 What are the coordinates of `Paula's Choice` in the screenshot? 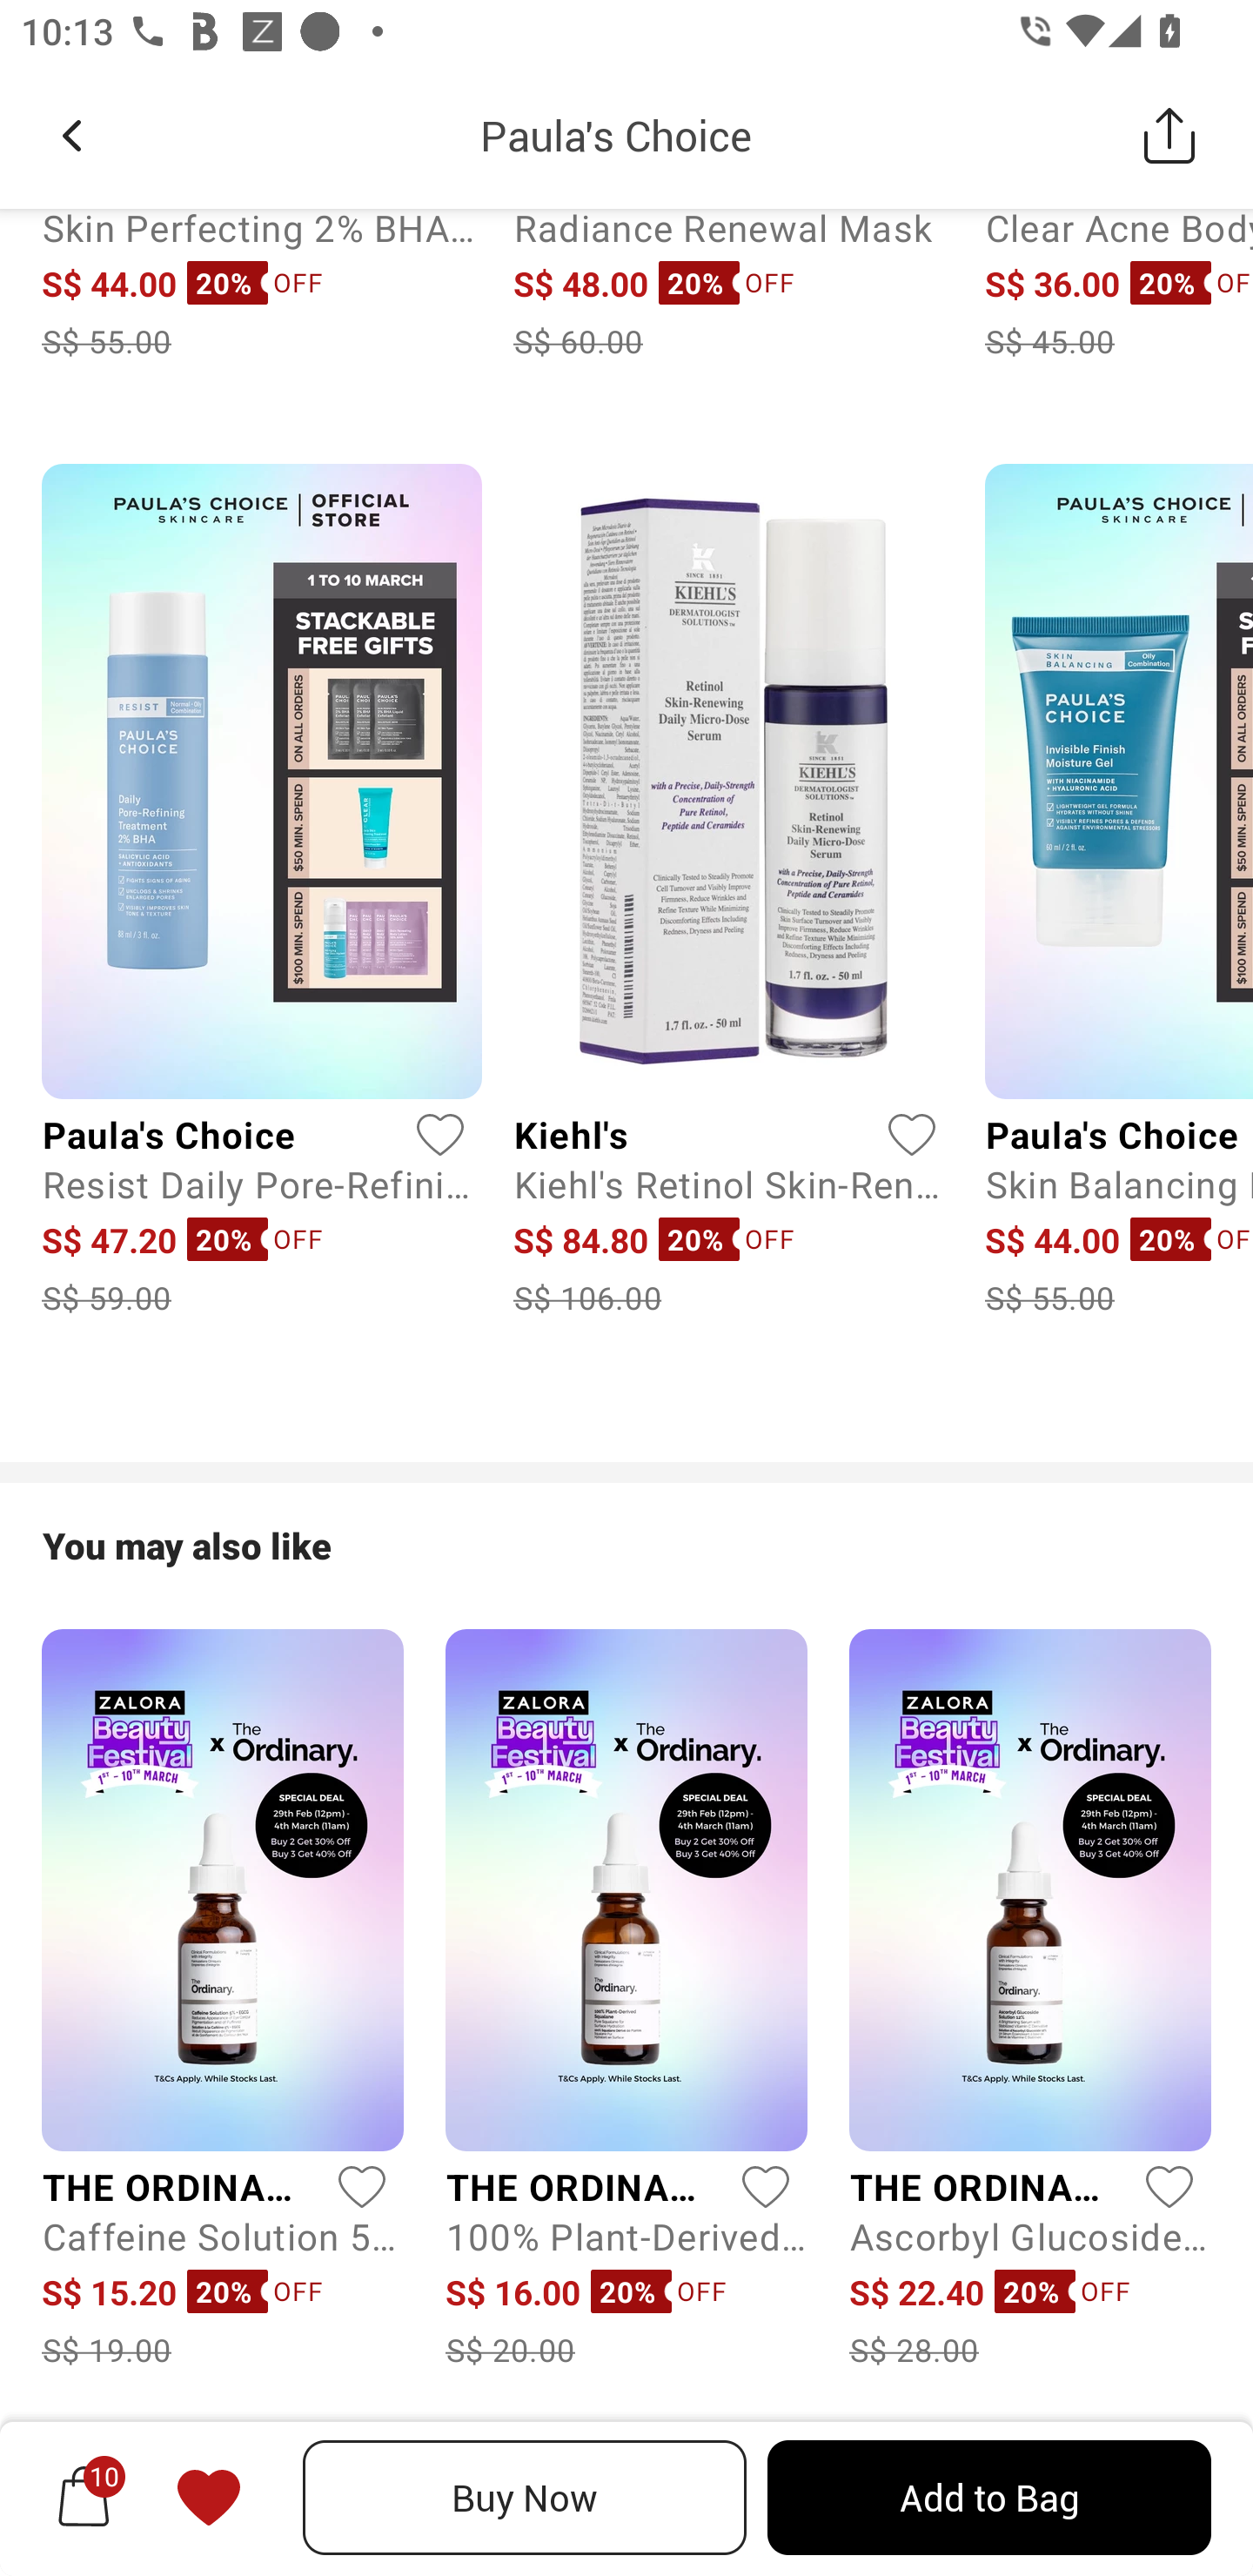 It's located at (616, 135).